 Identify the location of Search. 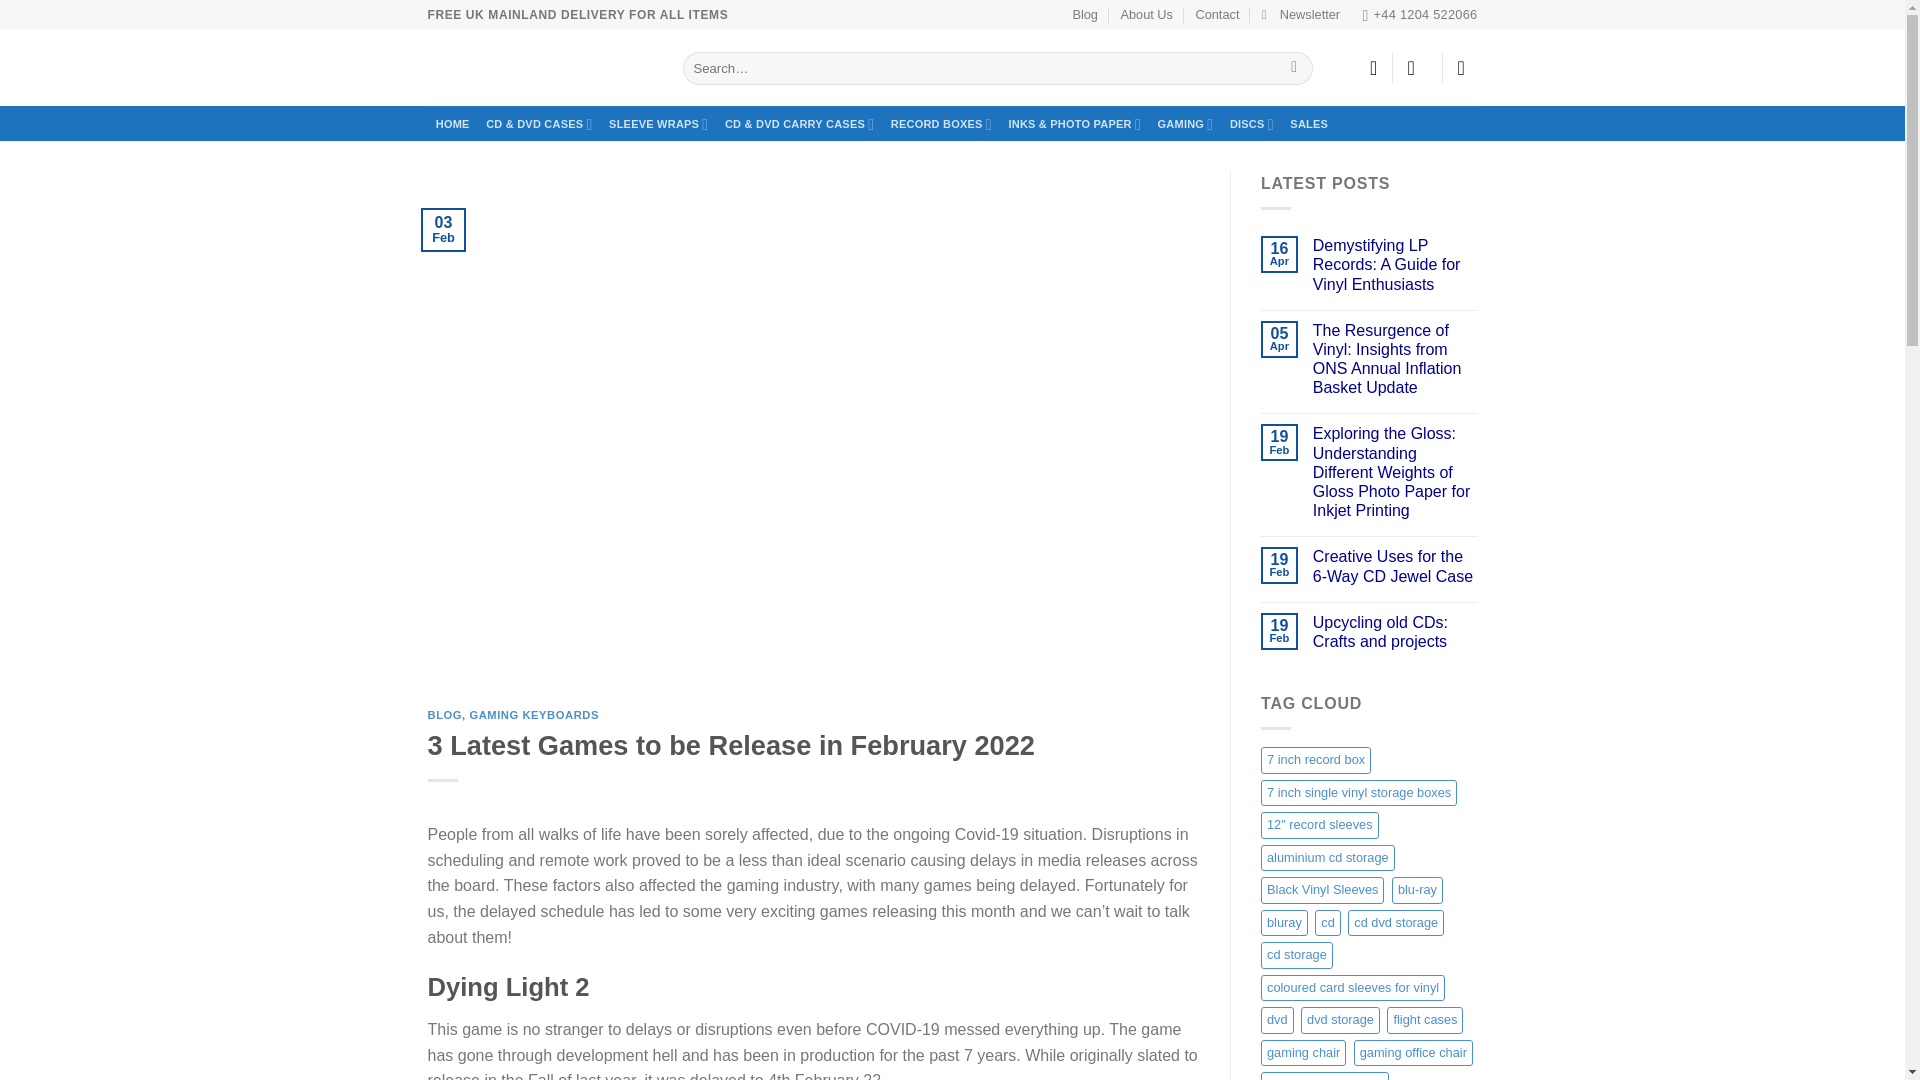
(1294, 68).